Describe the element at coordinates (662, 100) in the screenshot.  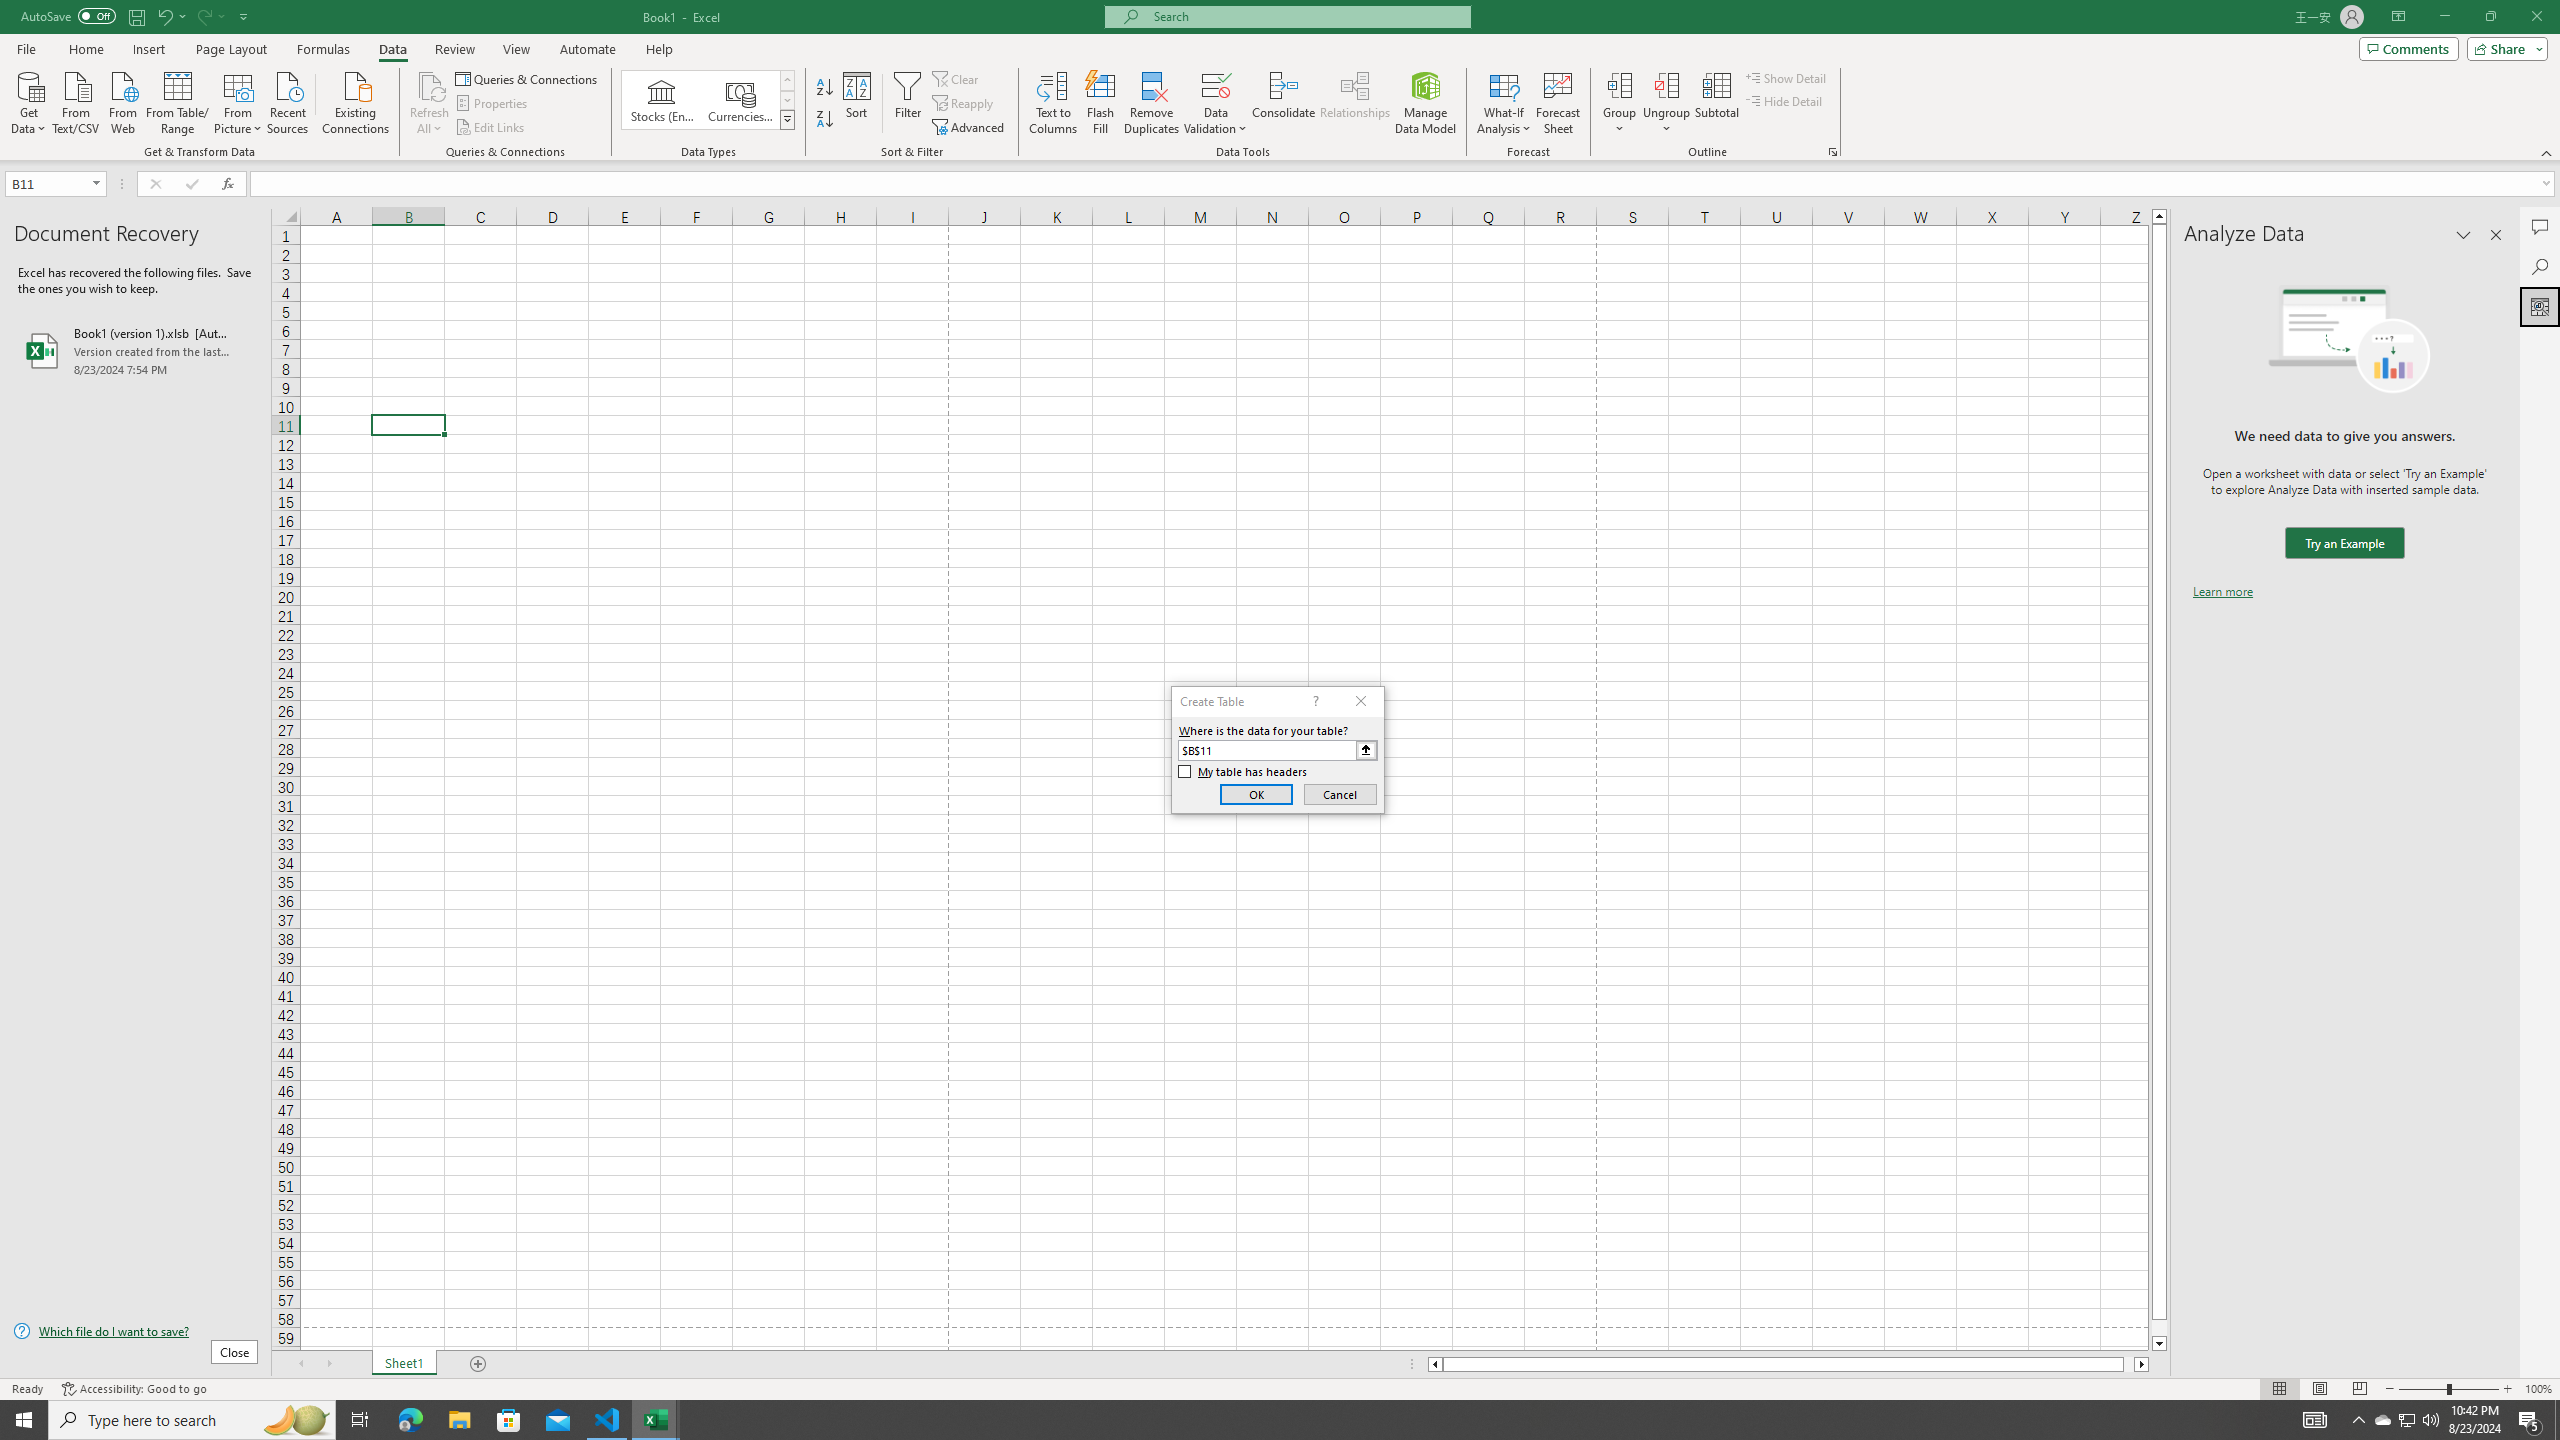
I see `Stocks (English)` at that location.